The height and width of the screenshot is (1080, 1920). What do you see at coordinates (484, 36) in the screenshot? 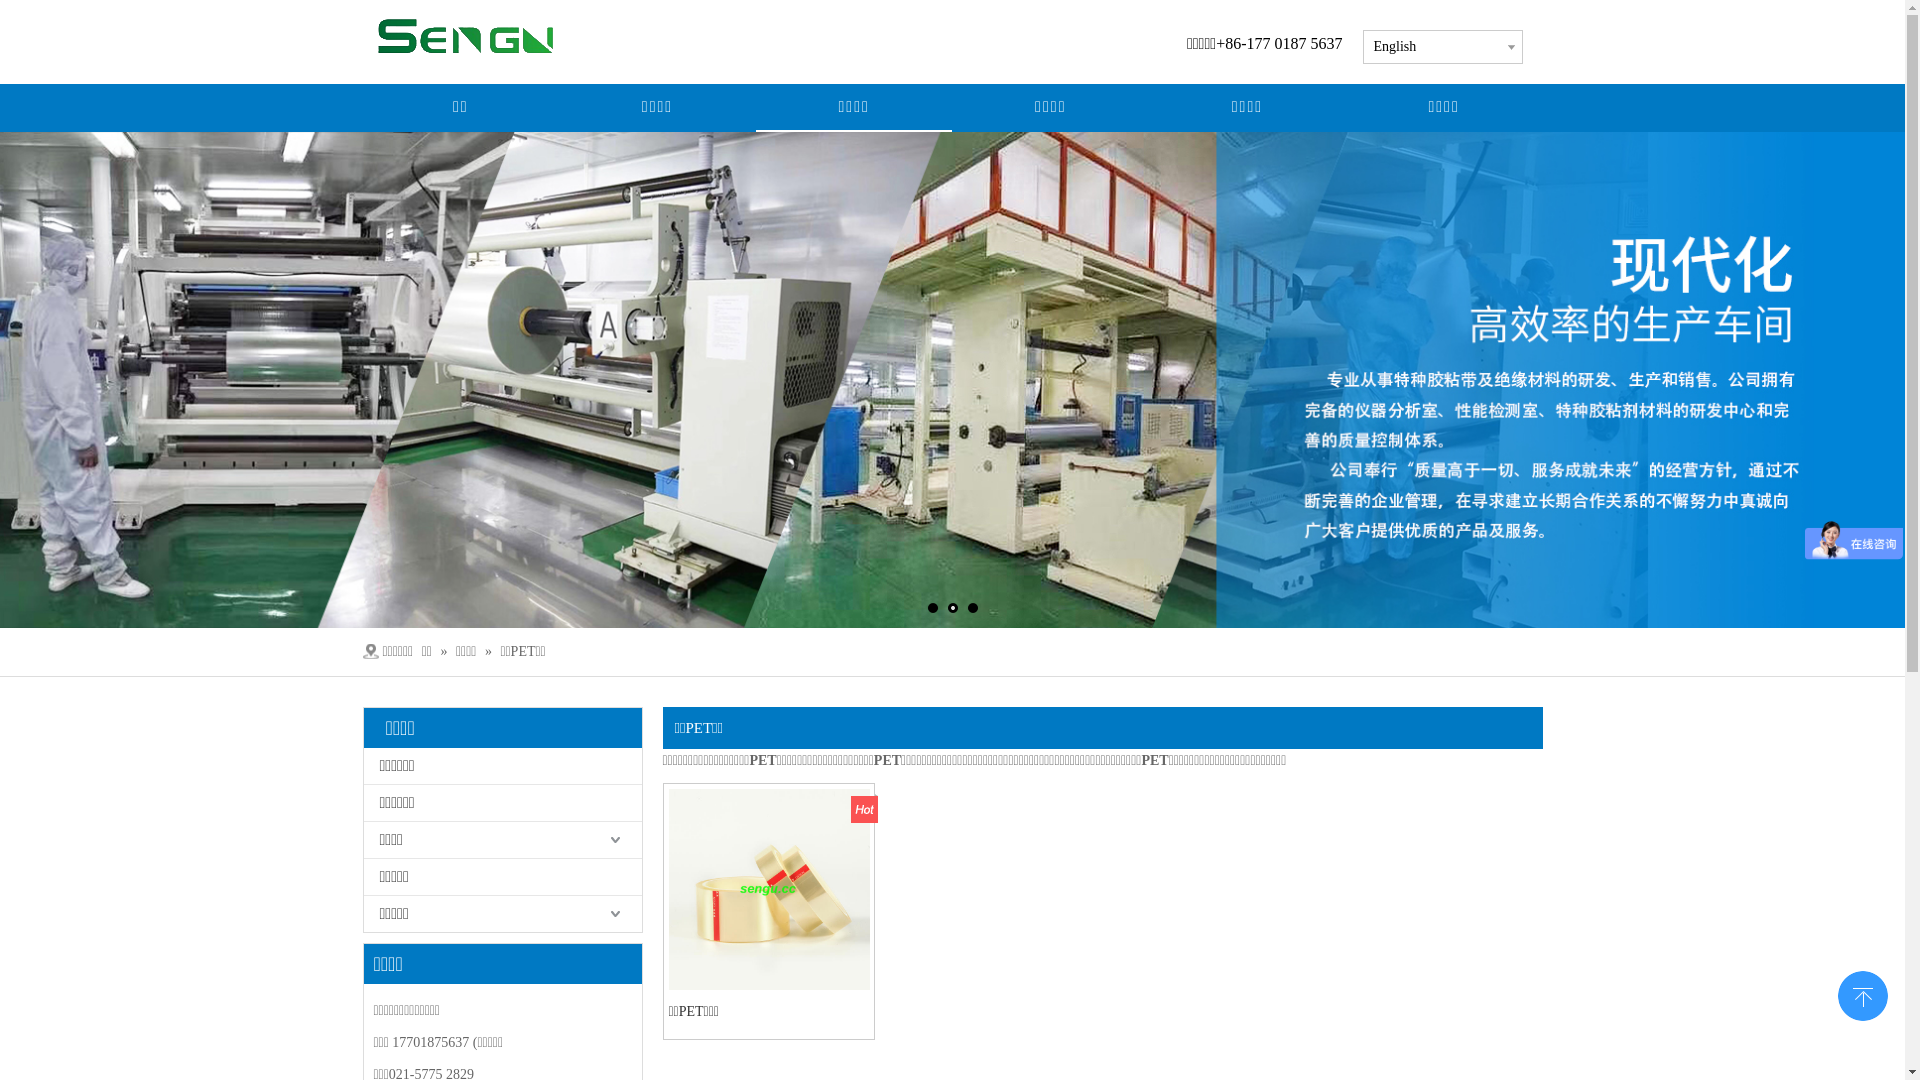
I see `logo` at bounding box center [484, 36].